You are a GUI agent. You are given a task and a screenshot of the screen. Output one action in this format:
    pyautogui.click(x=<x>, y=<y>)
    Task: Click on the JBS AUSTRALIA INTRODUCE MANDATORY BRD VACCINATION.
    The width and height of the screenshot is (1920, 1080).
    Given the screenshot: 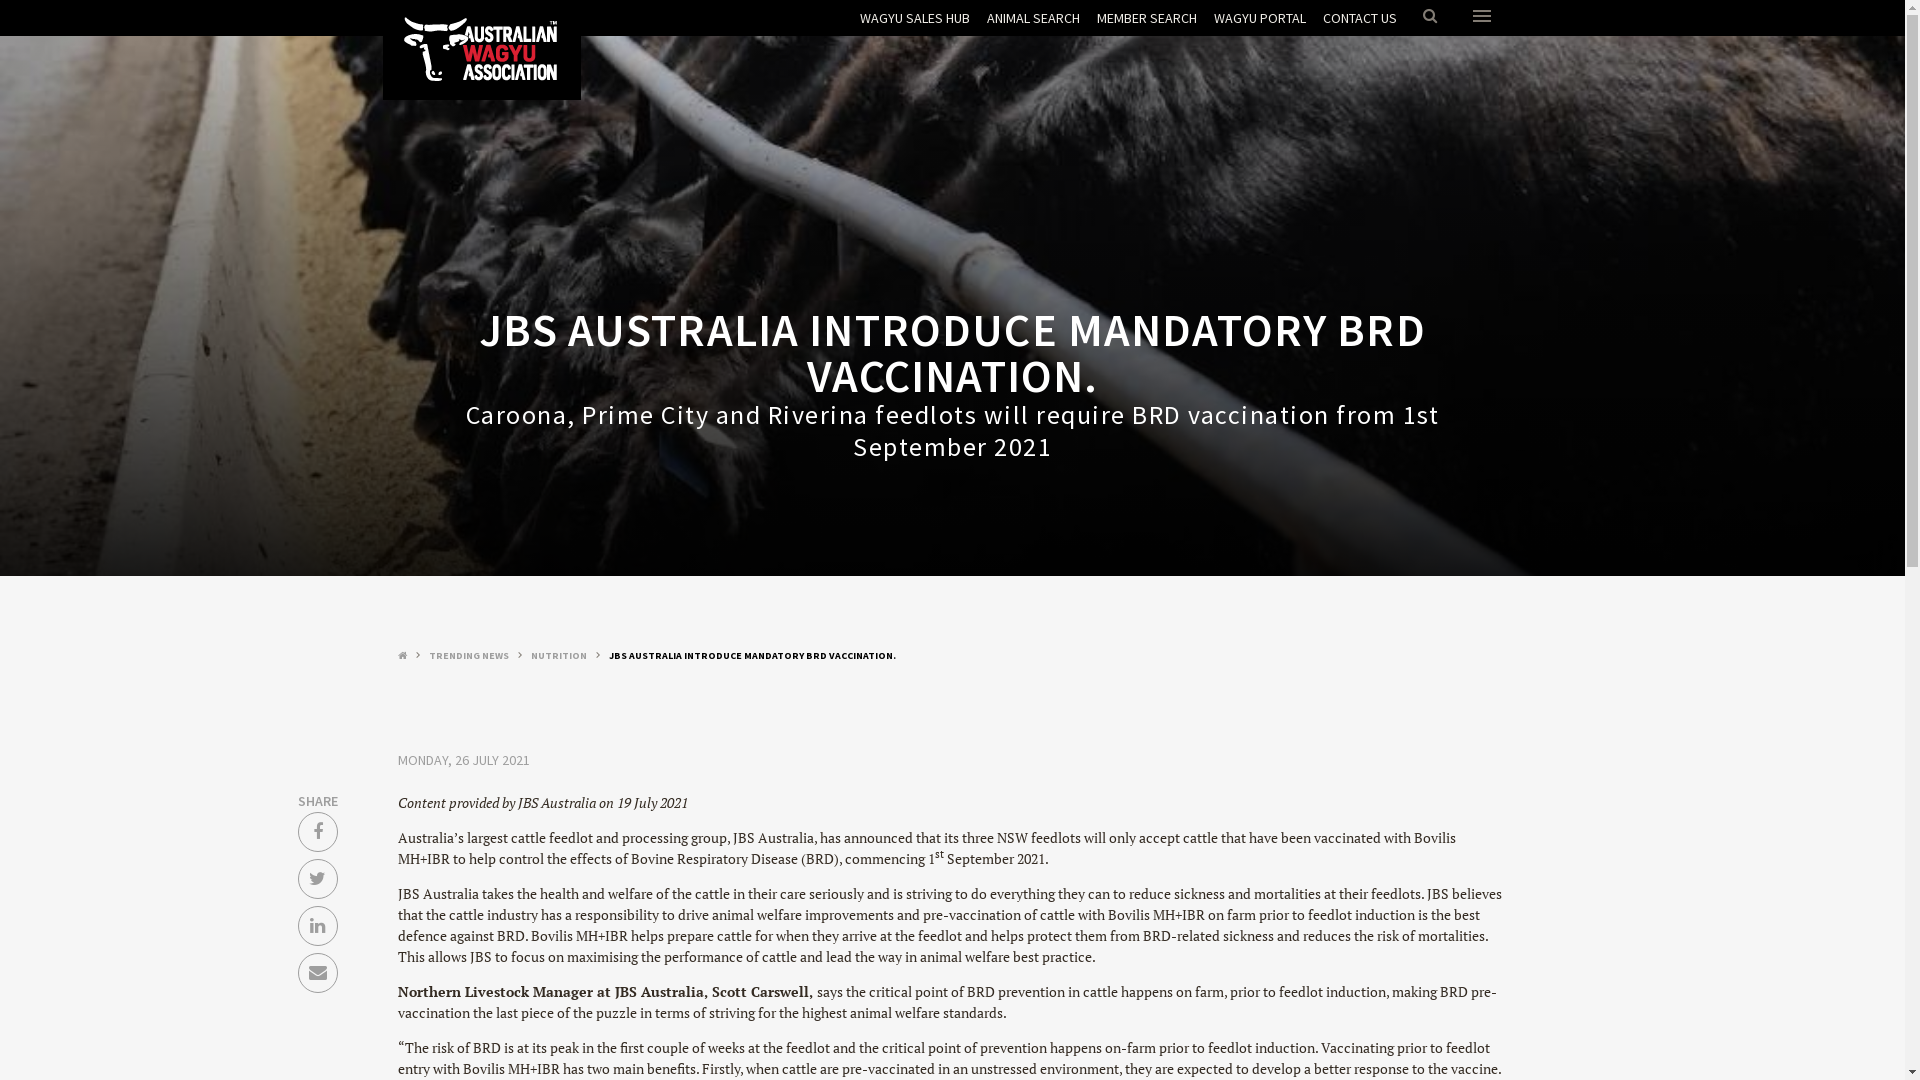 What is the action you would take?
    pyautogui.click(x=752, y=656)
    